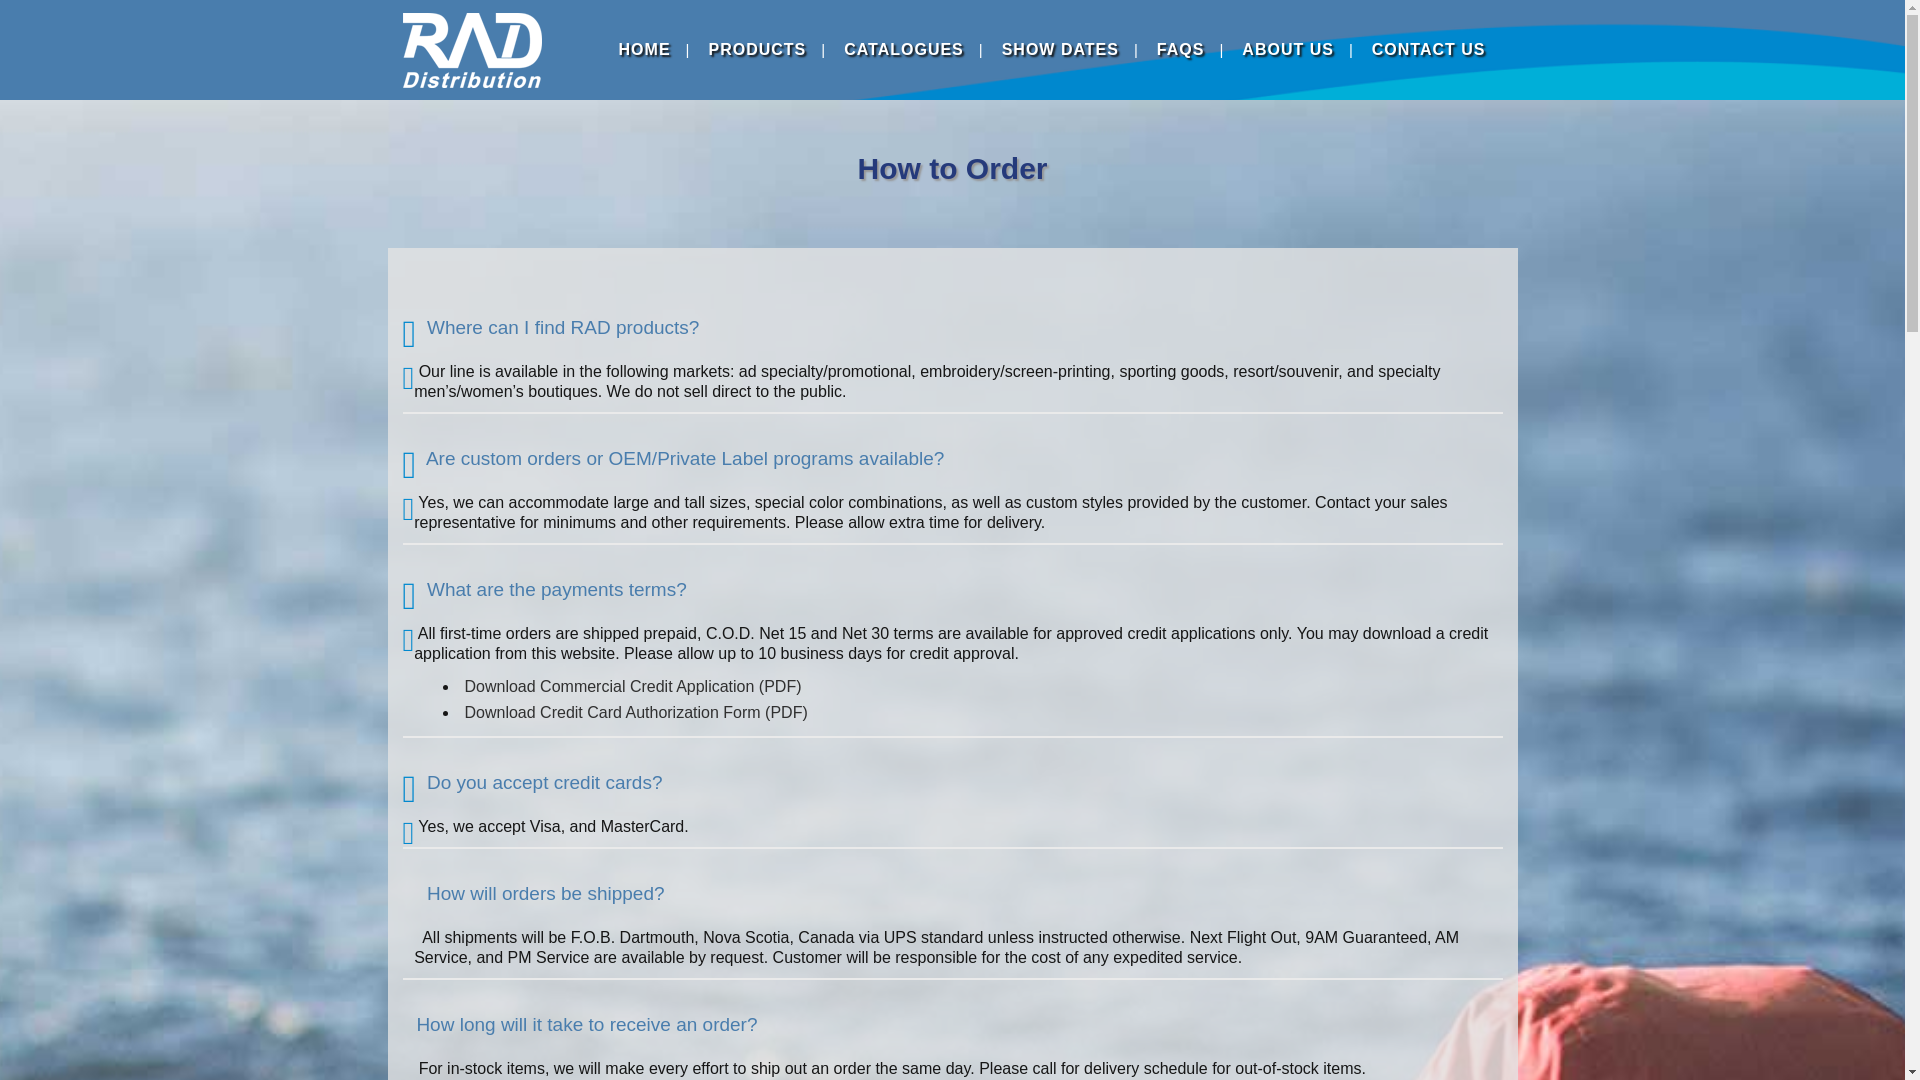  Describe the element at coordinates (904, 50) in the screenshot. I see `CATALOGUES` at that location.